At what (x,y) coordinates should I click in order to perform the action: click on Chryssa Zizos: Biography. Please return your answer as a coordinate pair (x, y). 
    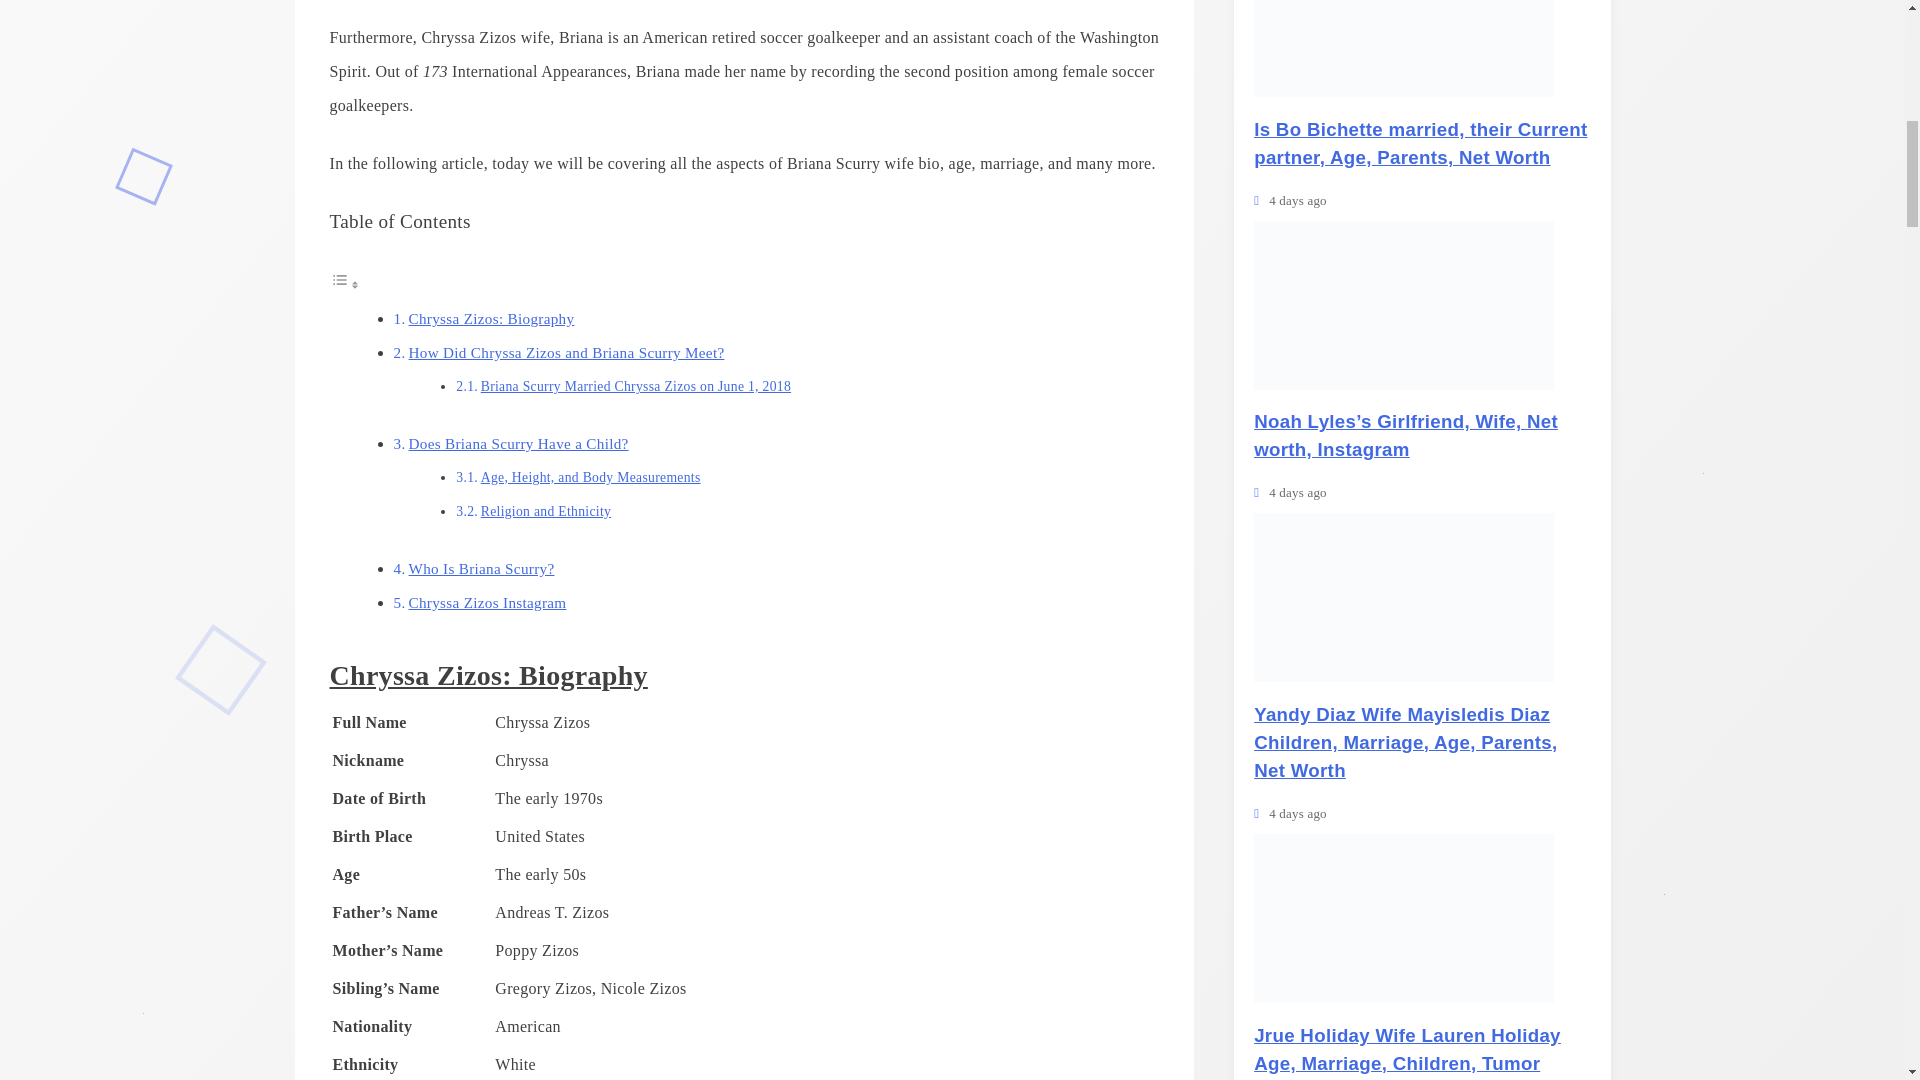
    Looking at the image, I should click on (491, 318).